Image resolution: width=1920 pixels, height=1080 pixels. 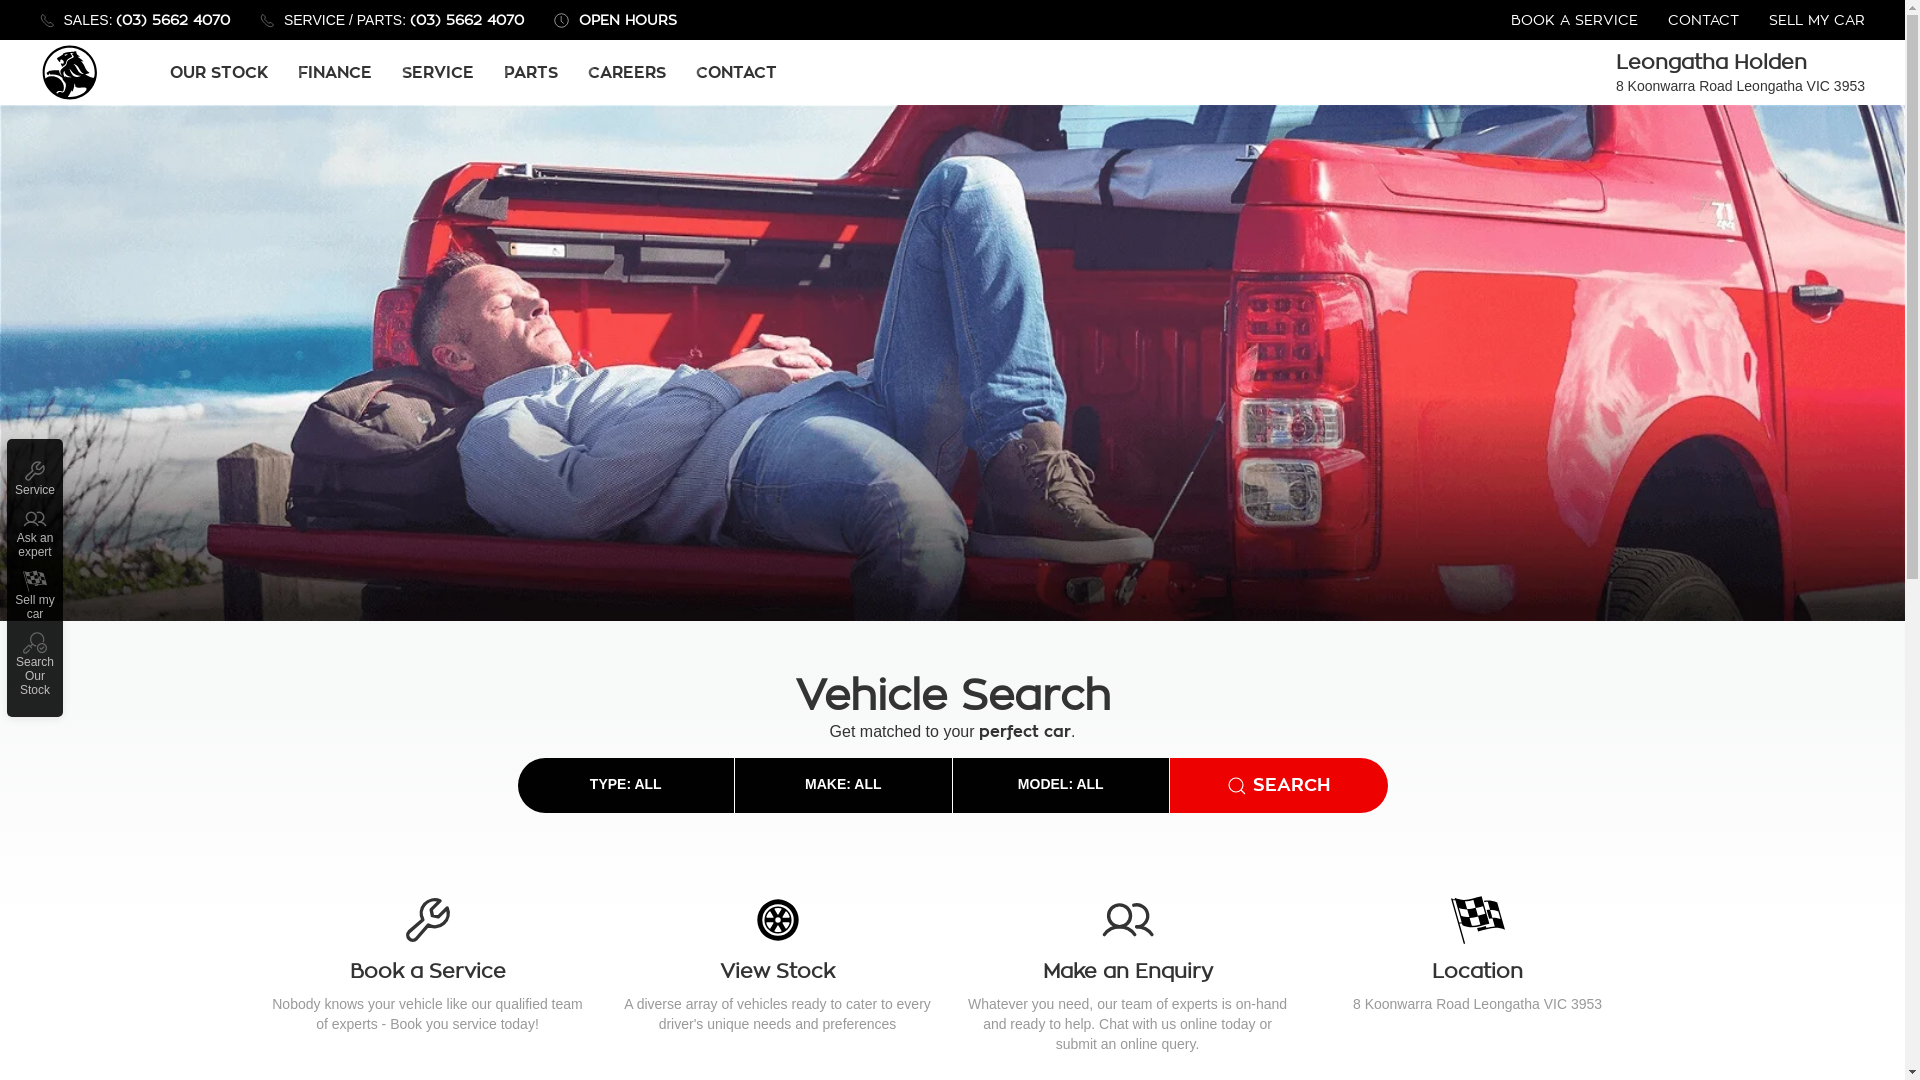 What do you see at coordinates (219, 72) in the screenshot?
I see `OUR STOCK
OUR STOCK` at bounding box center [219, 72].